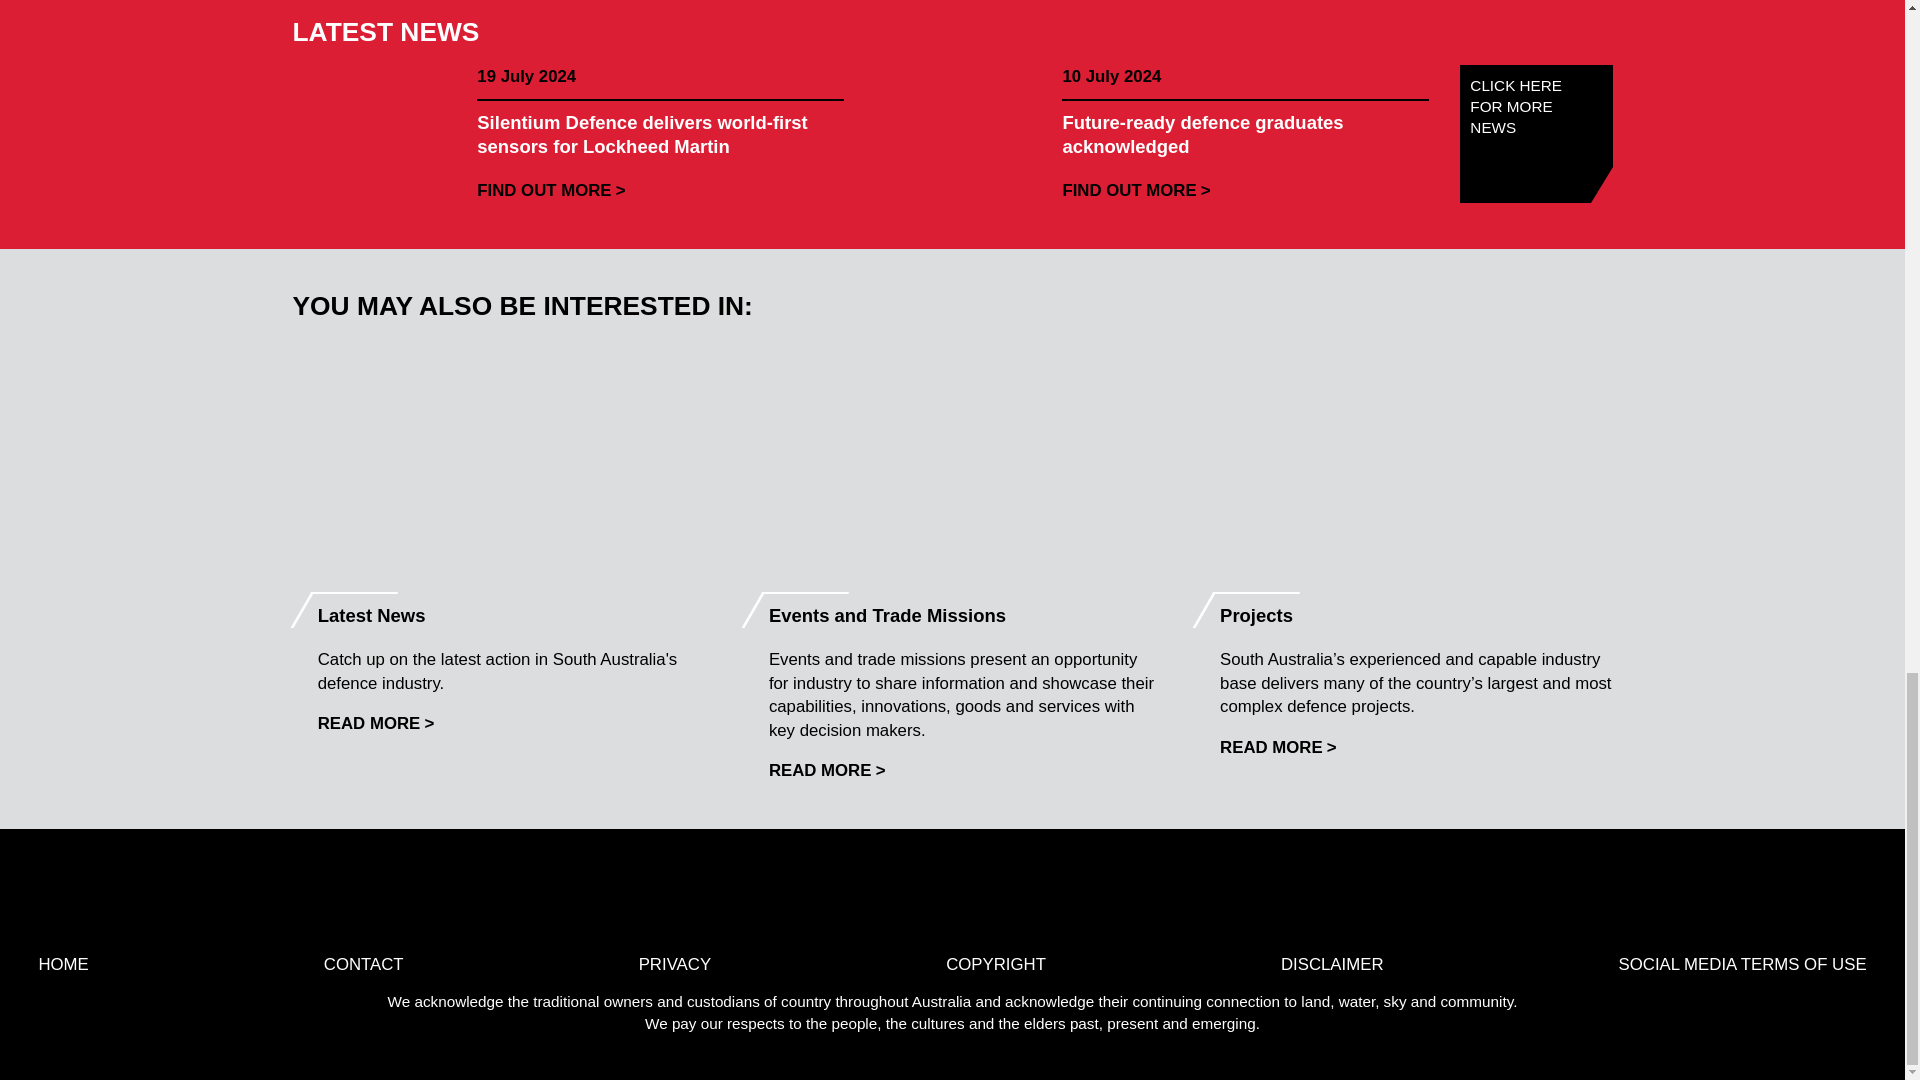 The width and height of the screenshot is (1920, 1080). I want to click on View: Projects, so click(1278, 747).